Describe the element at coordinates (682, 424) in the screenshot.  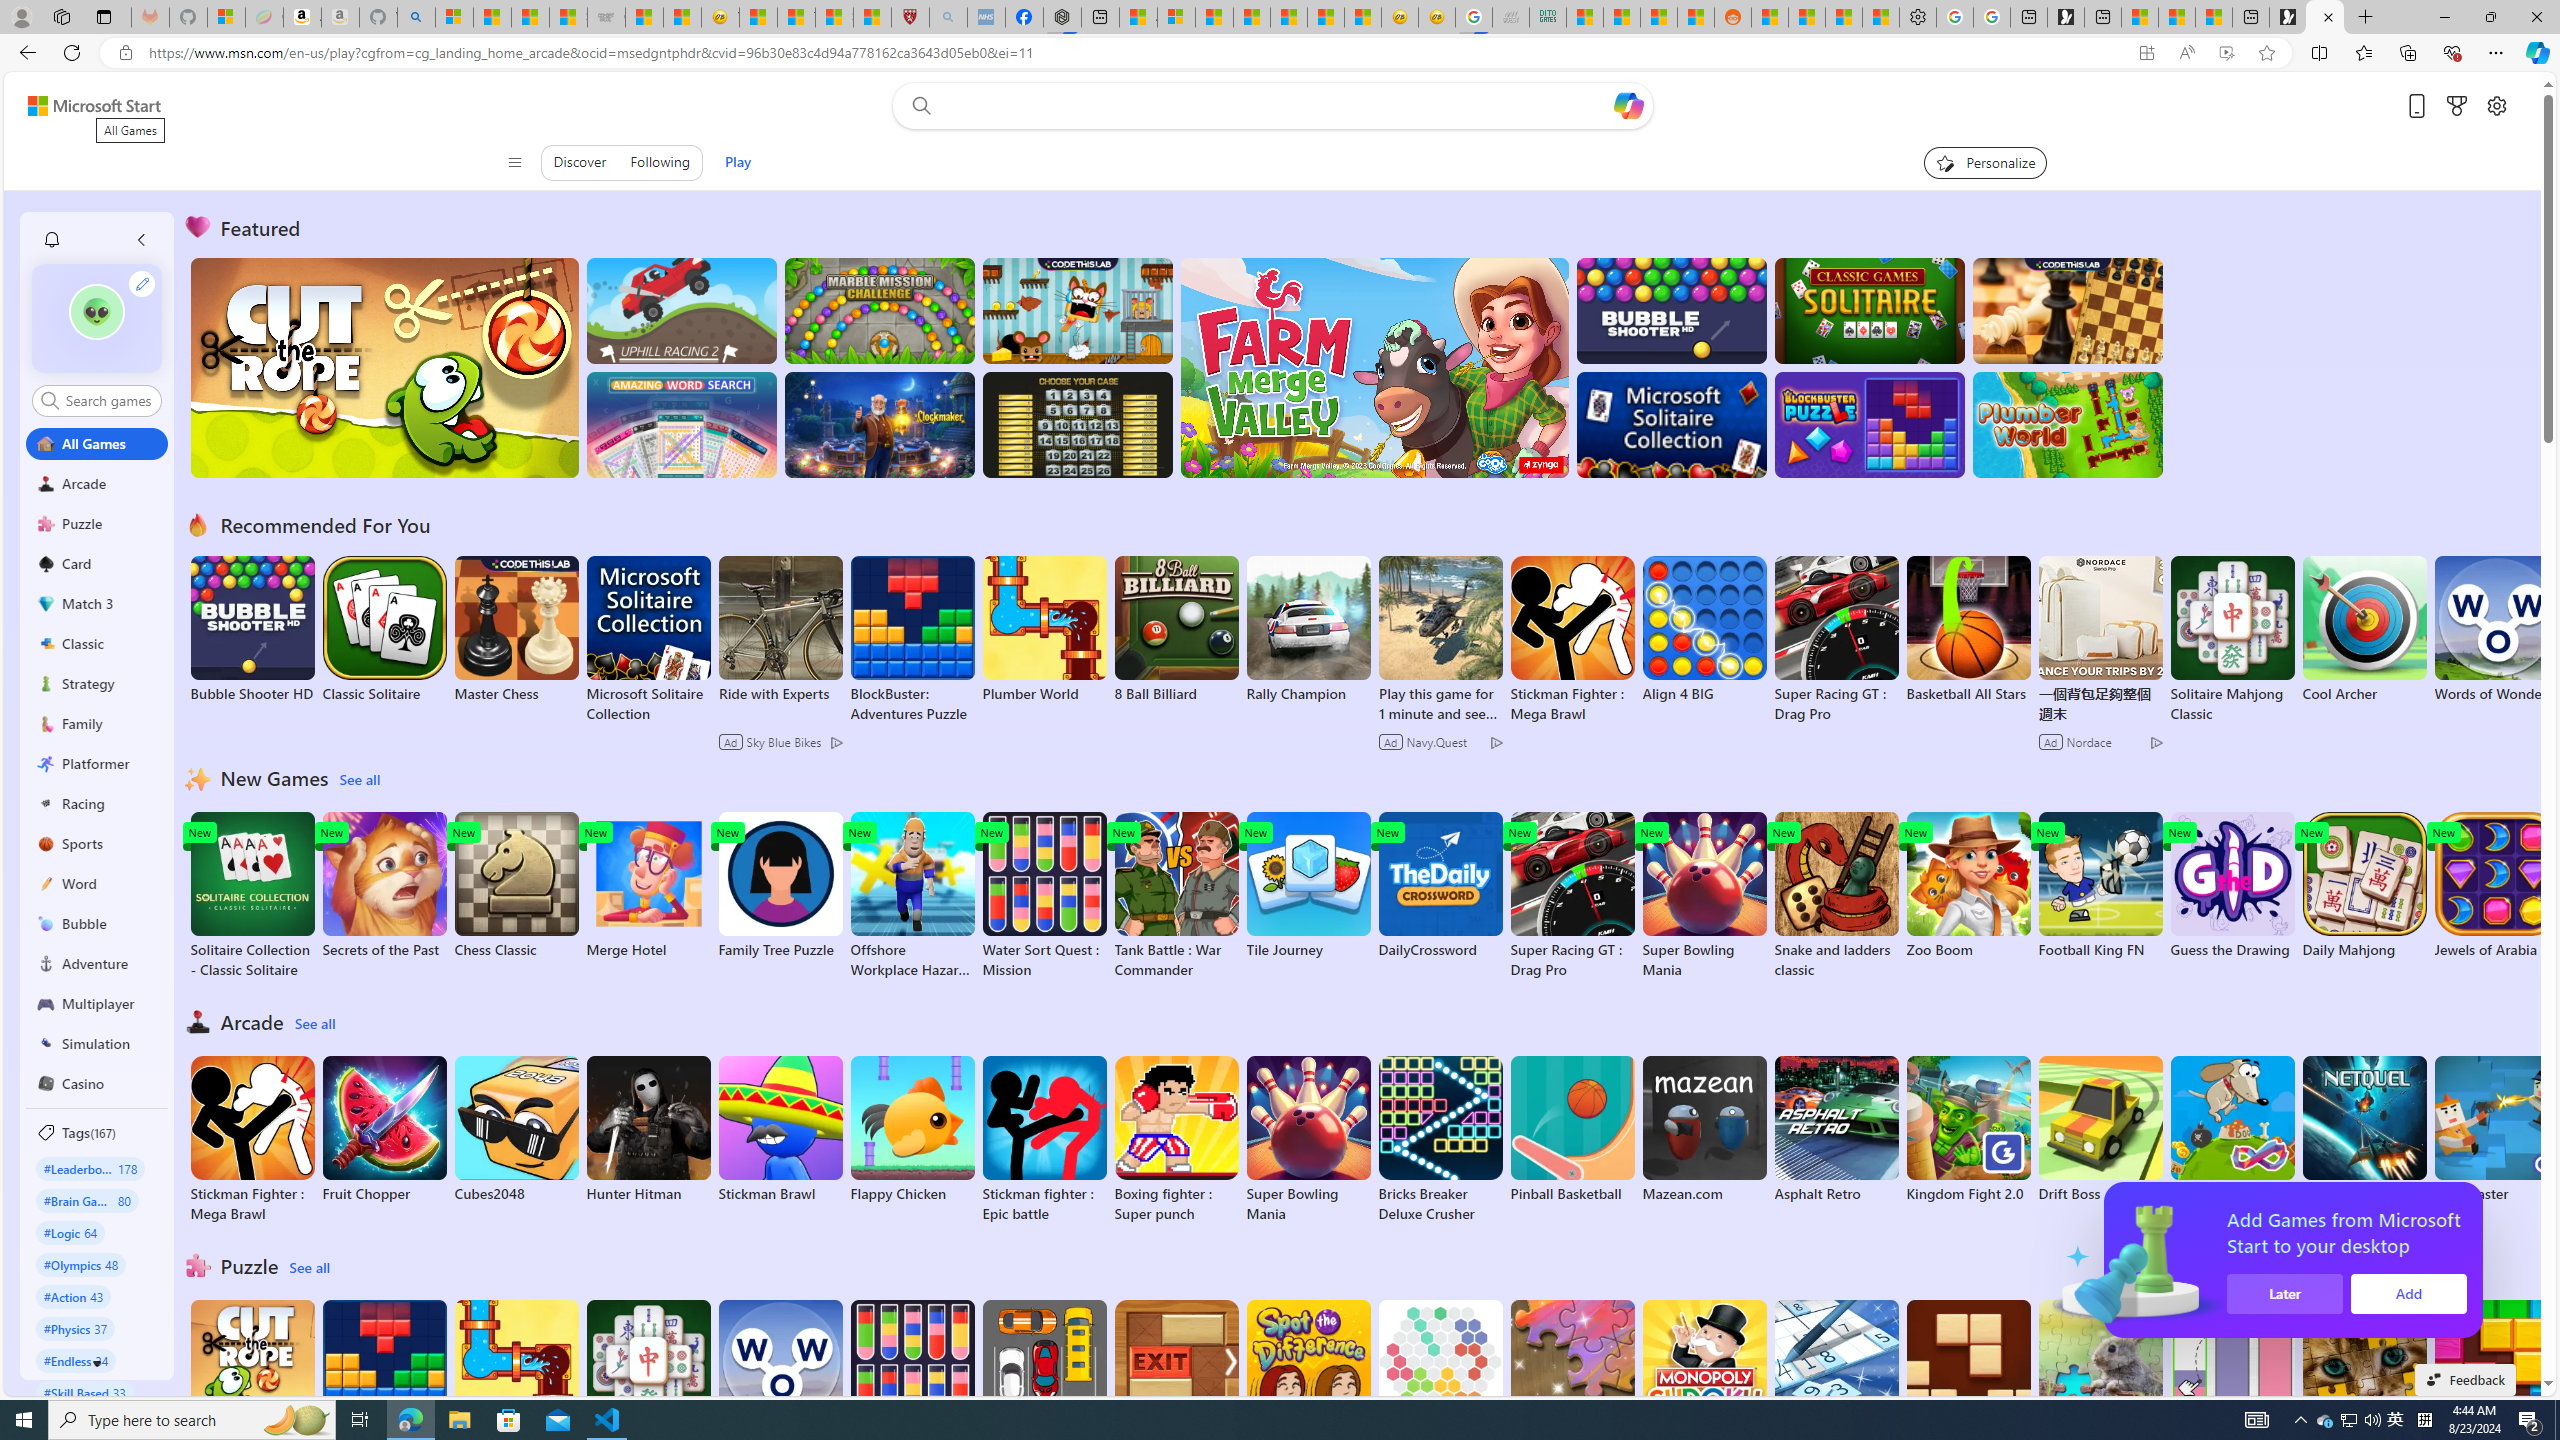
I see `Amazing Word Search` at that location.